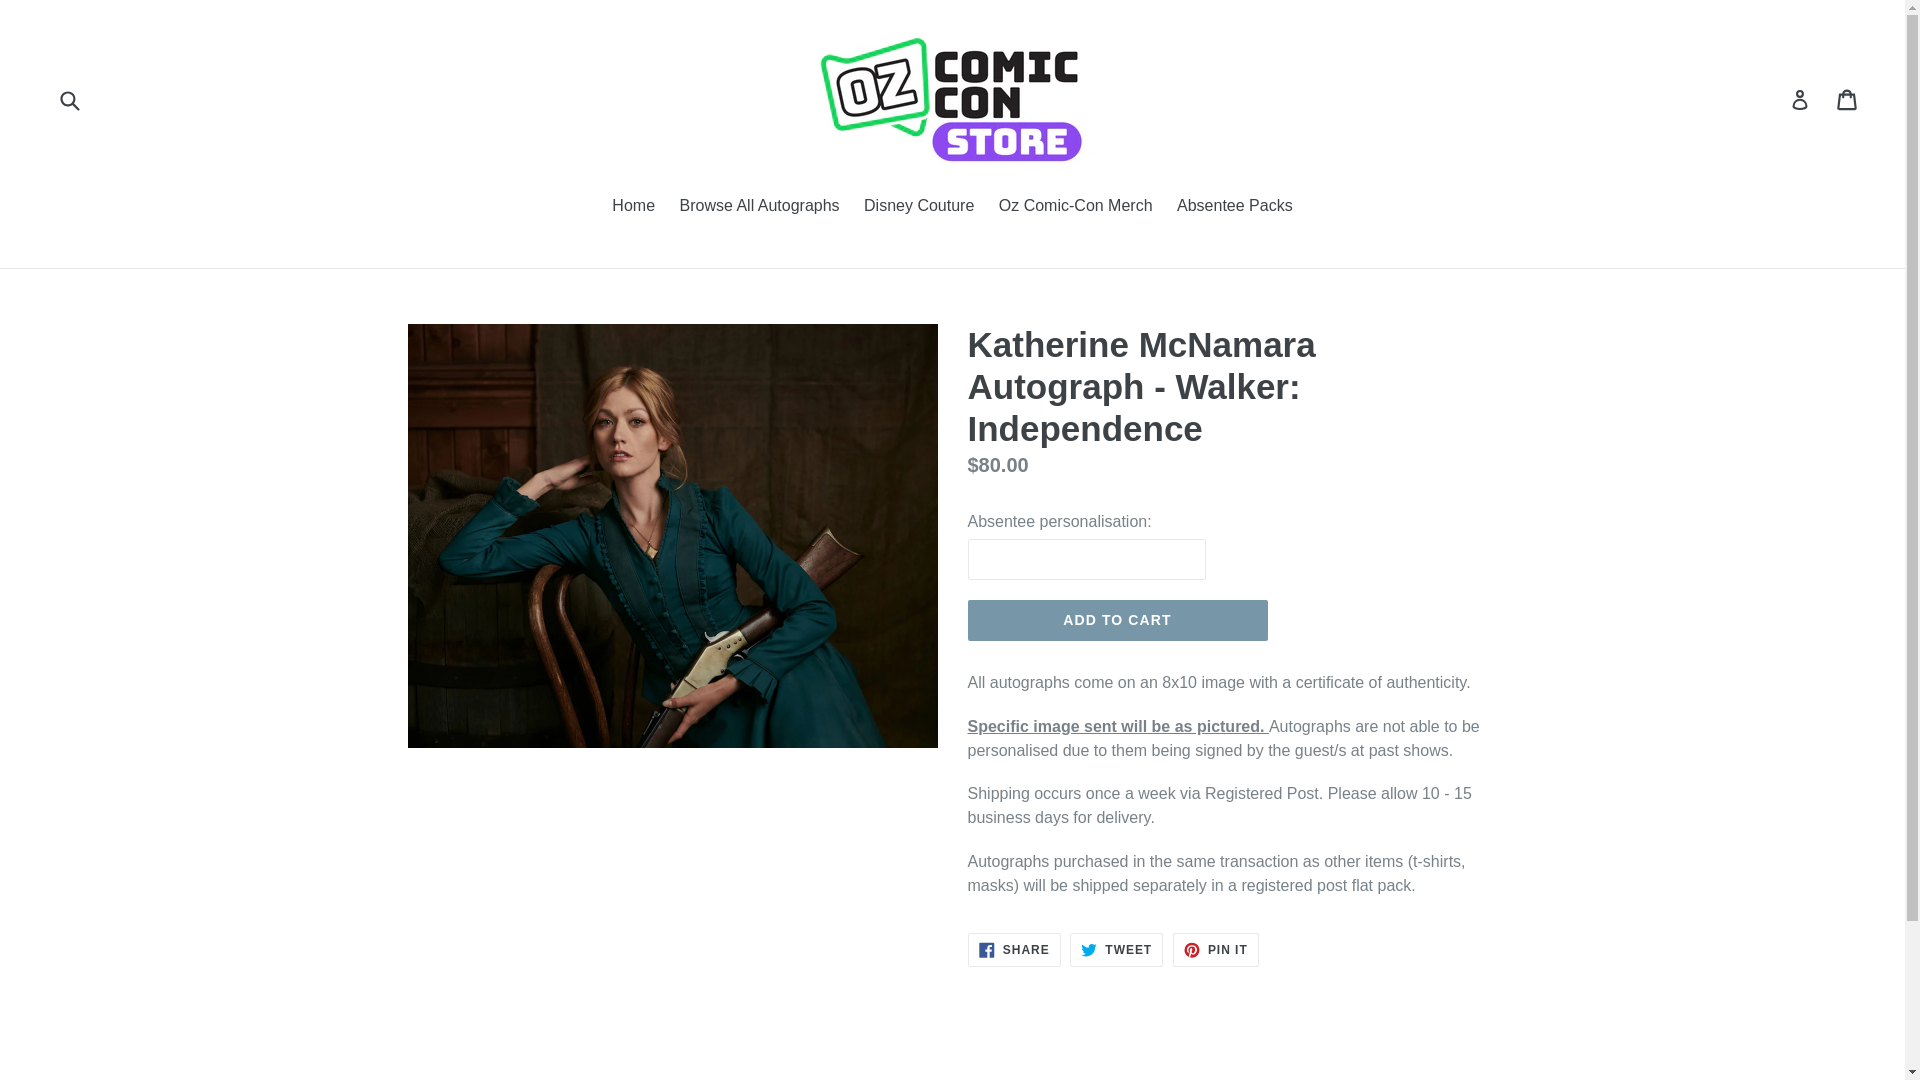 The height and width of the screenshot is (1080, 1920). I want to click on Share on Facebook, so click(758, 208).